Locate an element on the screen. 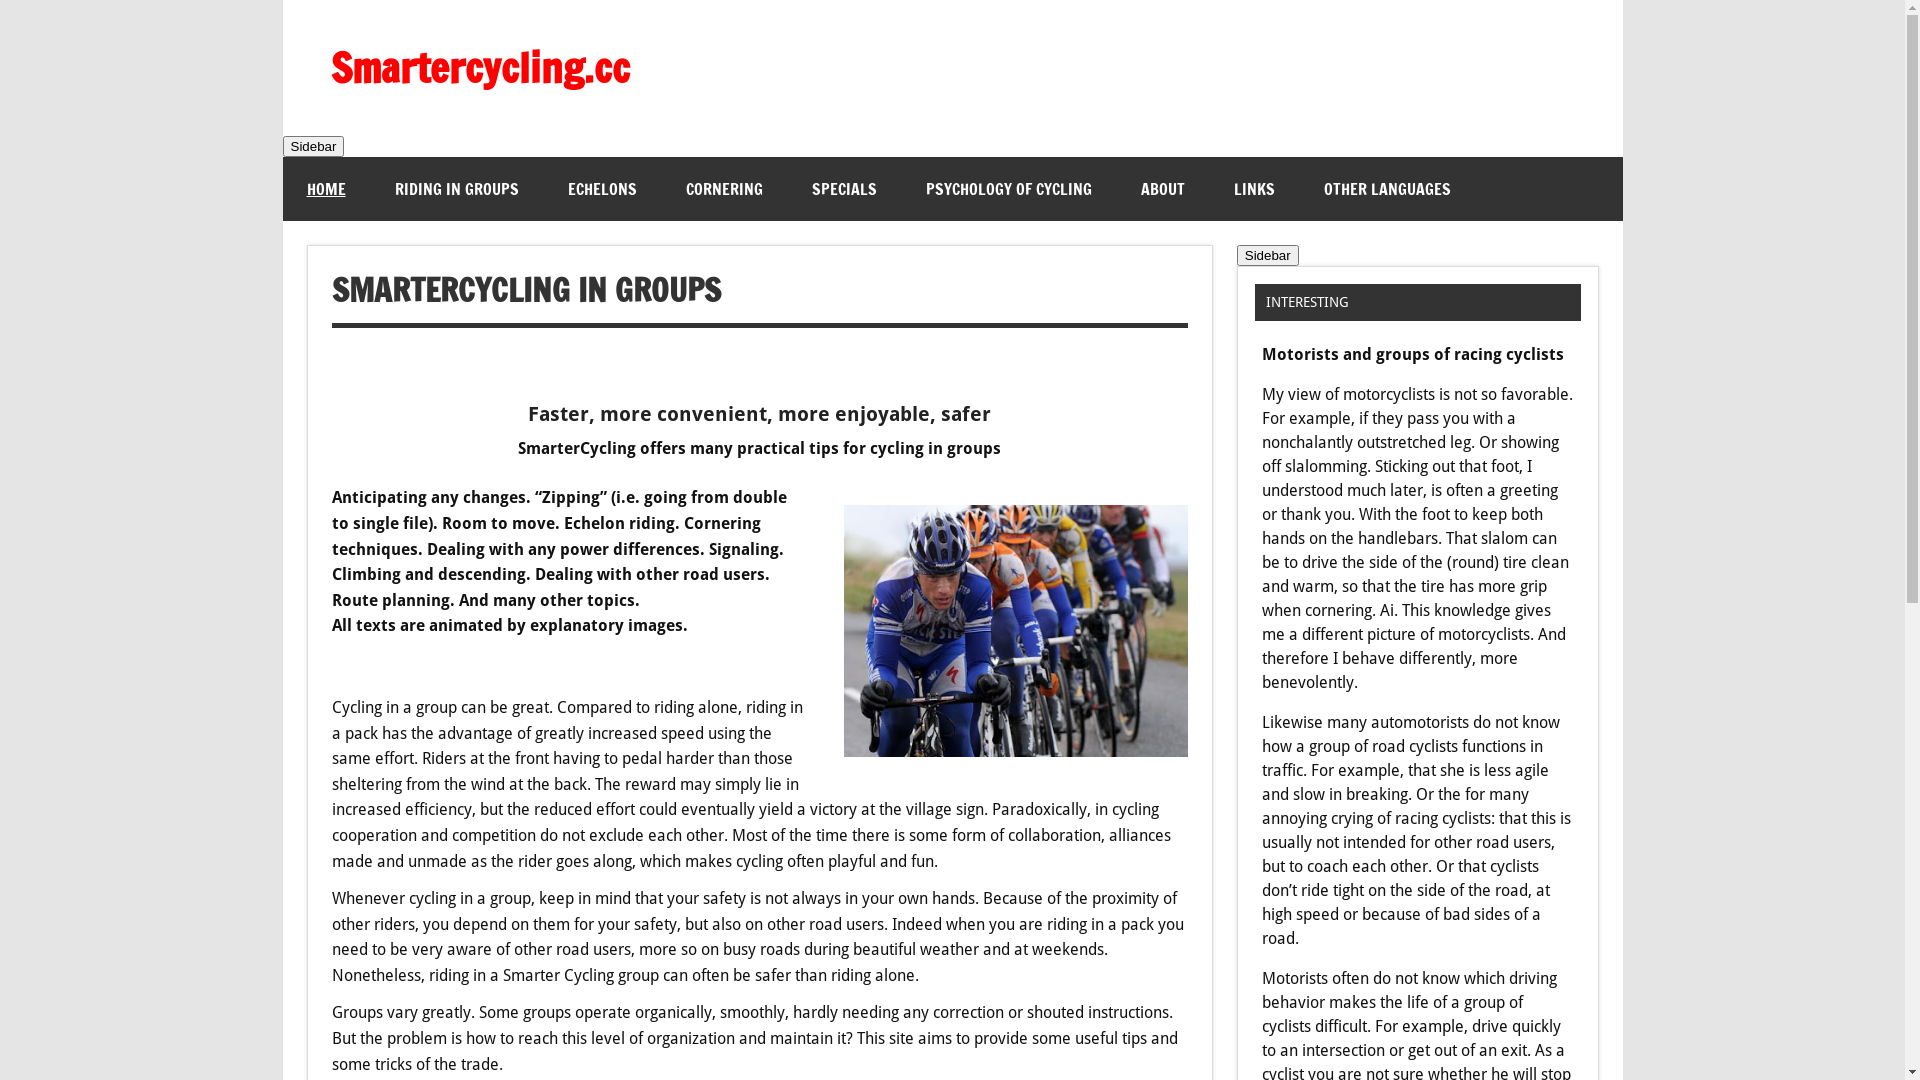 The width and height of the screenshot is (1920, 1080). RIDING IN GROUPS is located at coordinates (456, 189).